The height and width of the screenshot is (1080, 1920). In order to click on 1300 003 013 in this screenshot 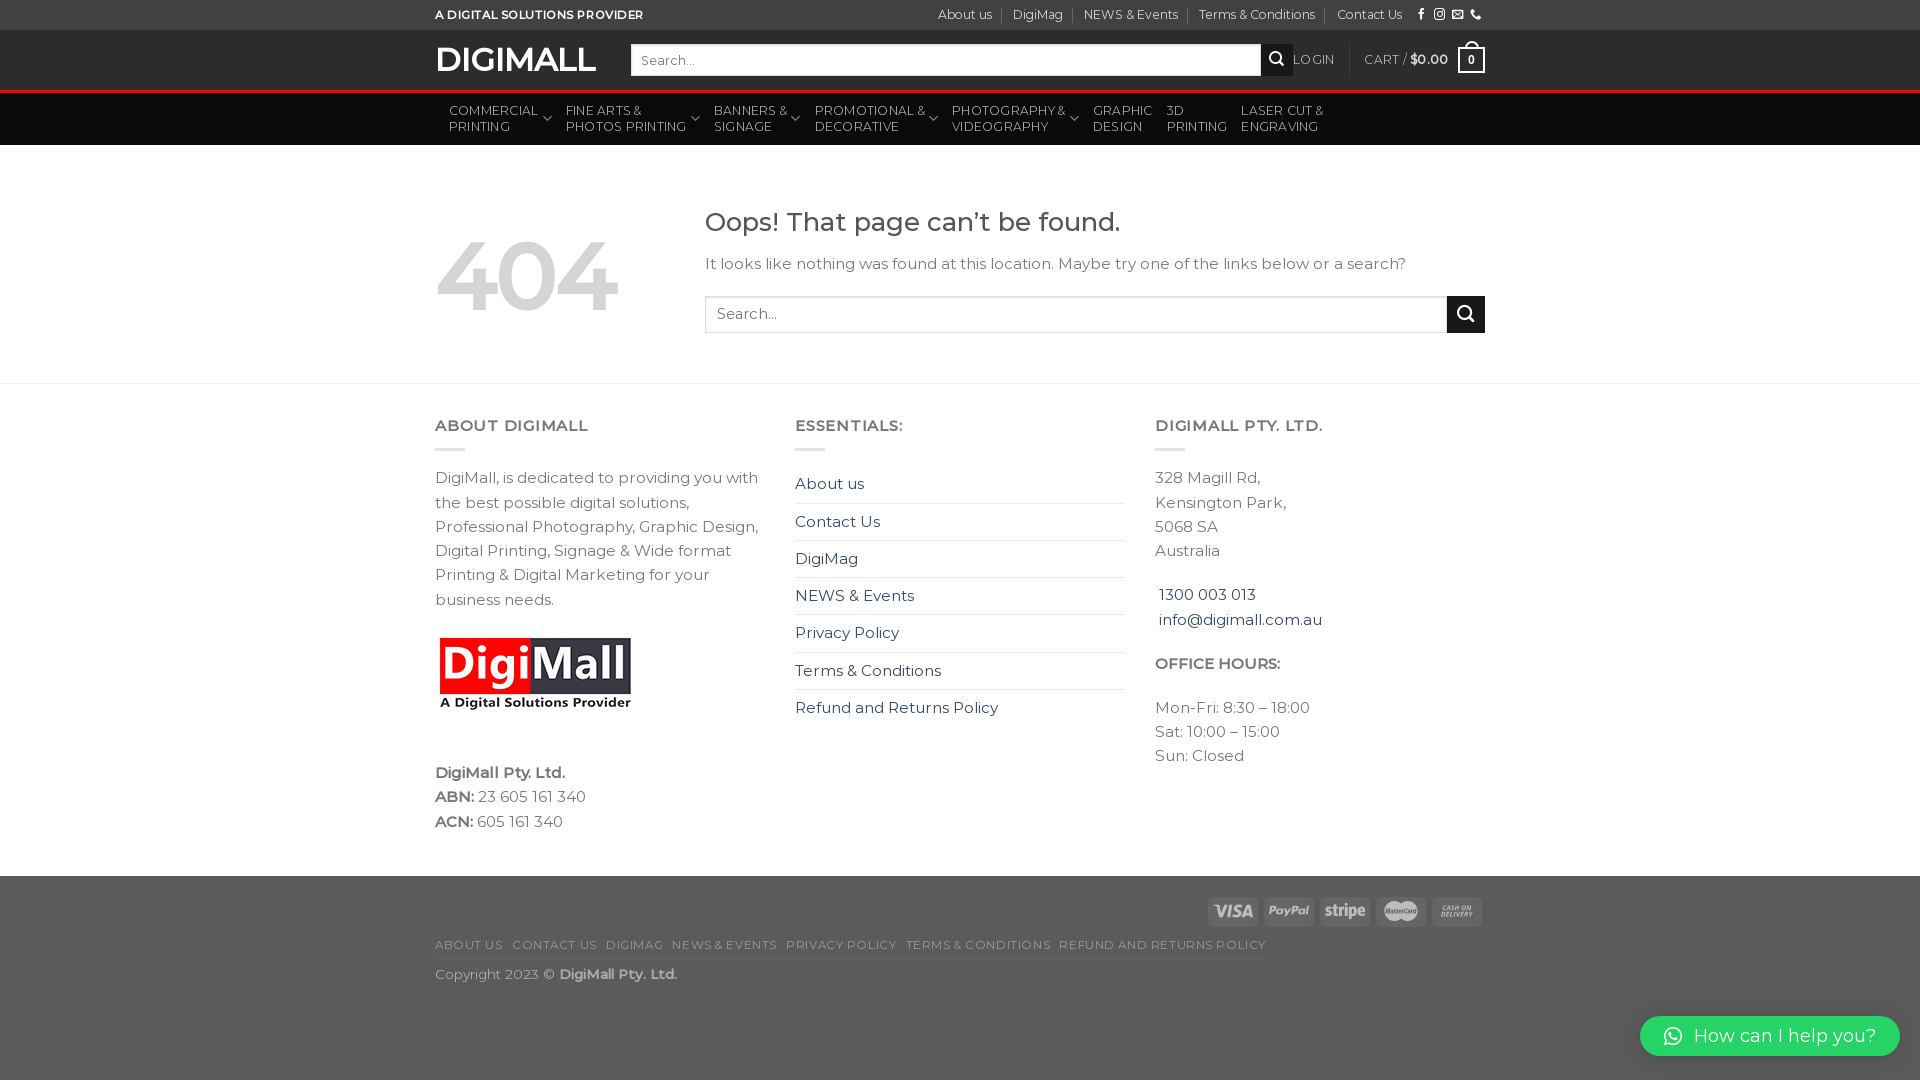, I will do `click(1208, 594)`.